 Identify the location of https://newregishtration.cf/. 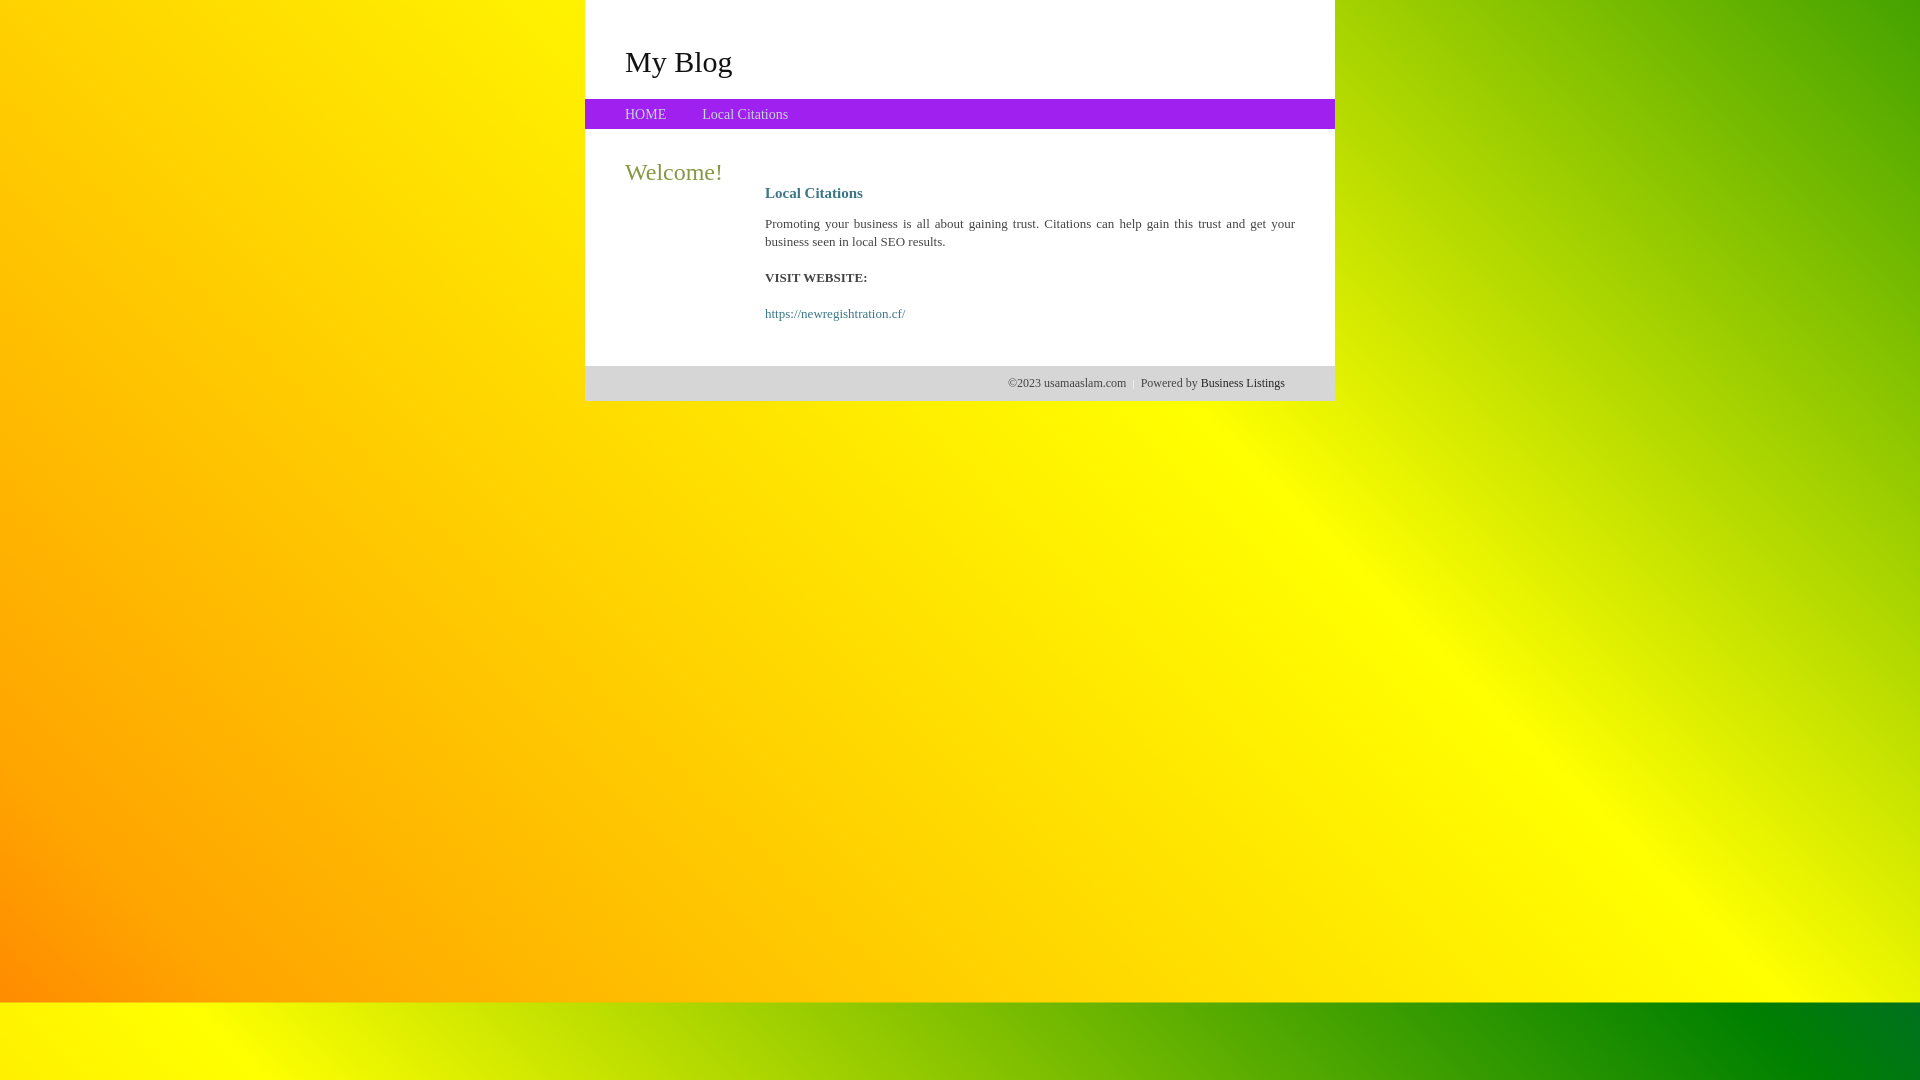
(835, 314).